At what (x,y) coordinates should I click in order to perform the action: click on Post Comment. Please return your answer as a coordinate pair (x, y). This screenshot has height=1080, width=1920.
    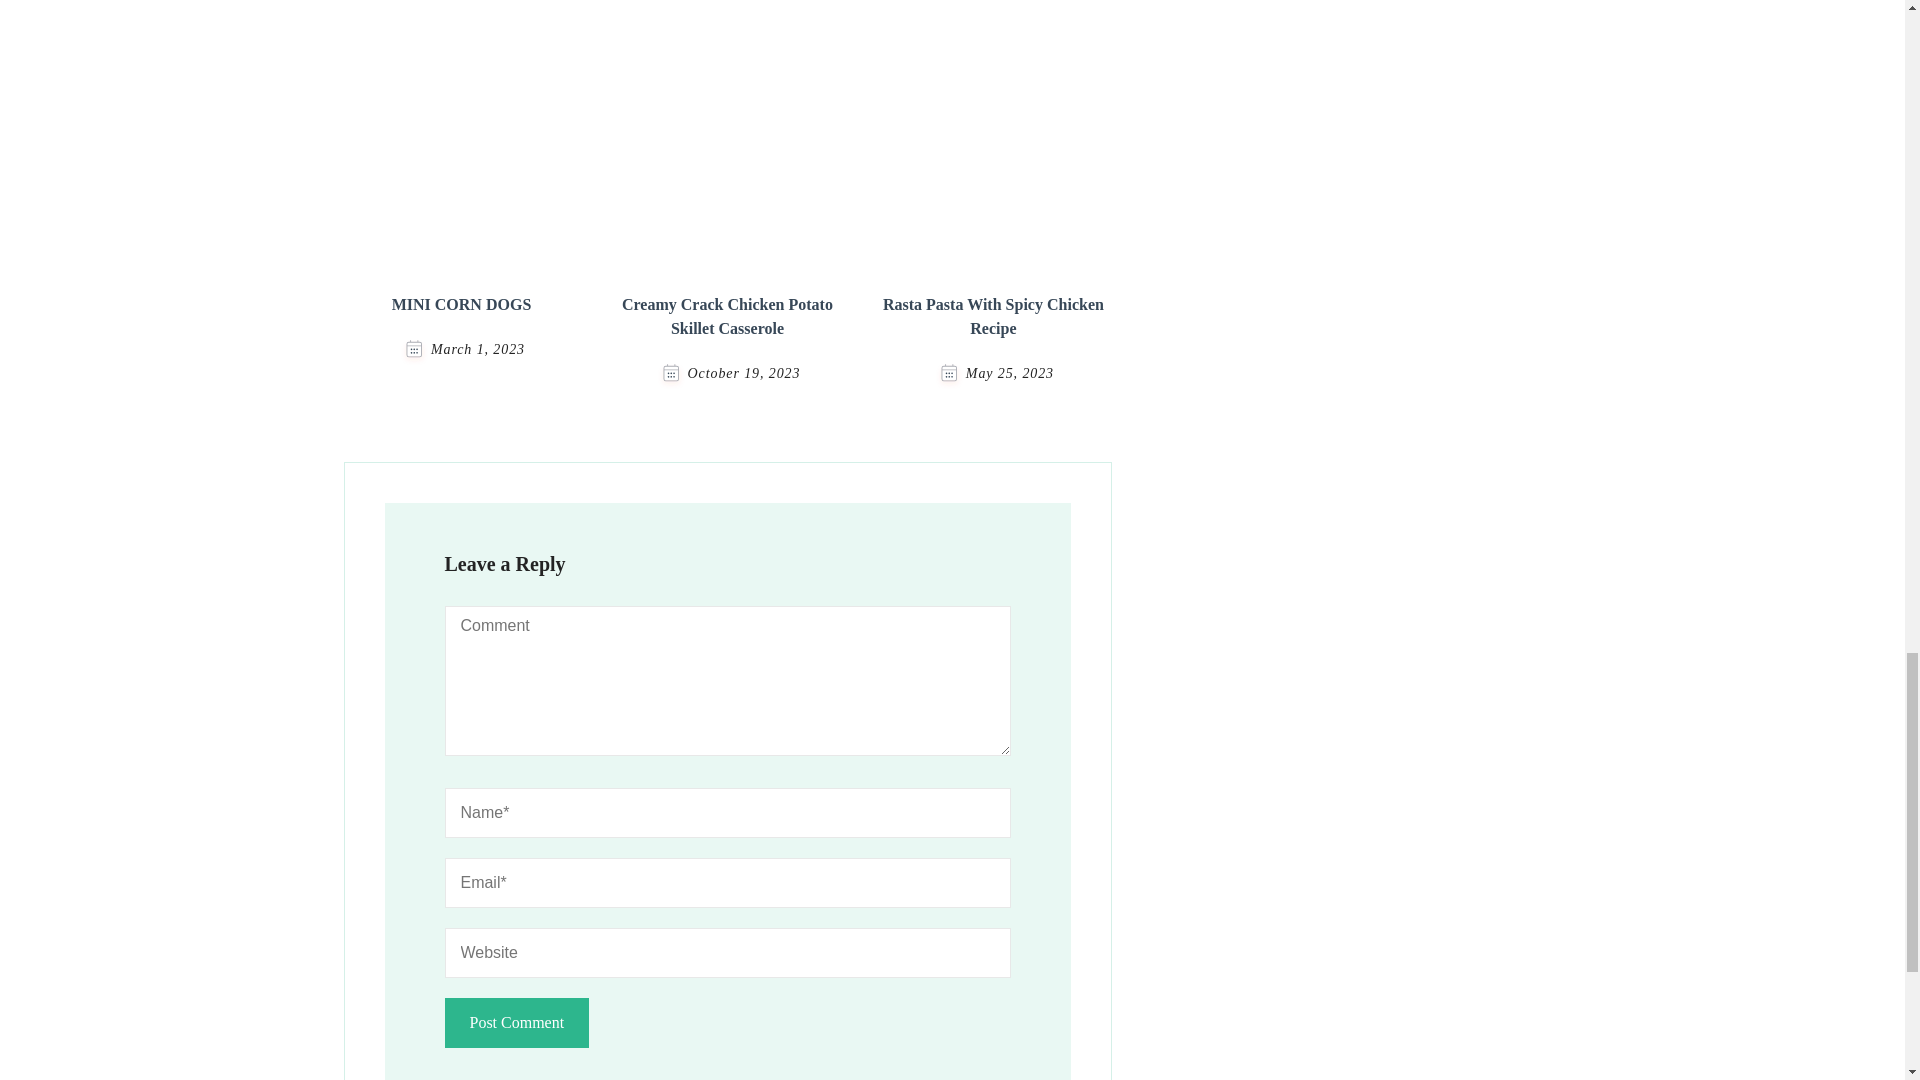
    Looking at the image, I should click on (516, 1022).